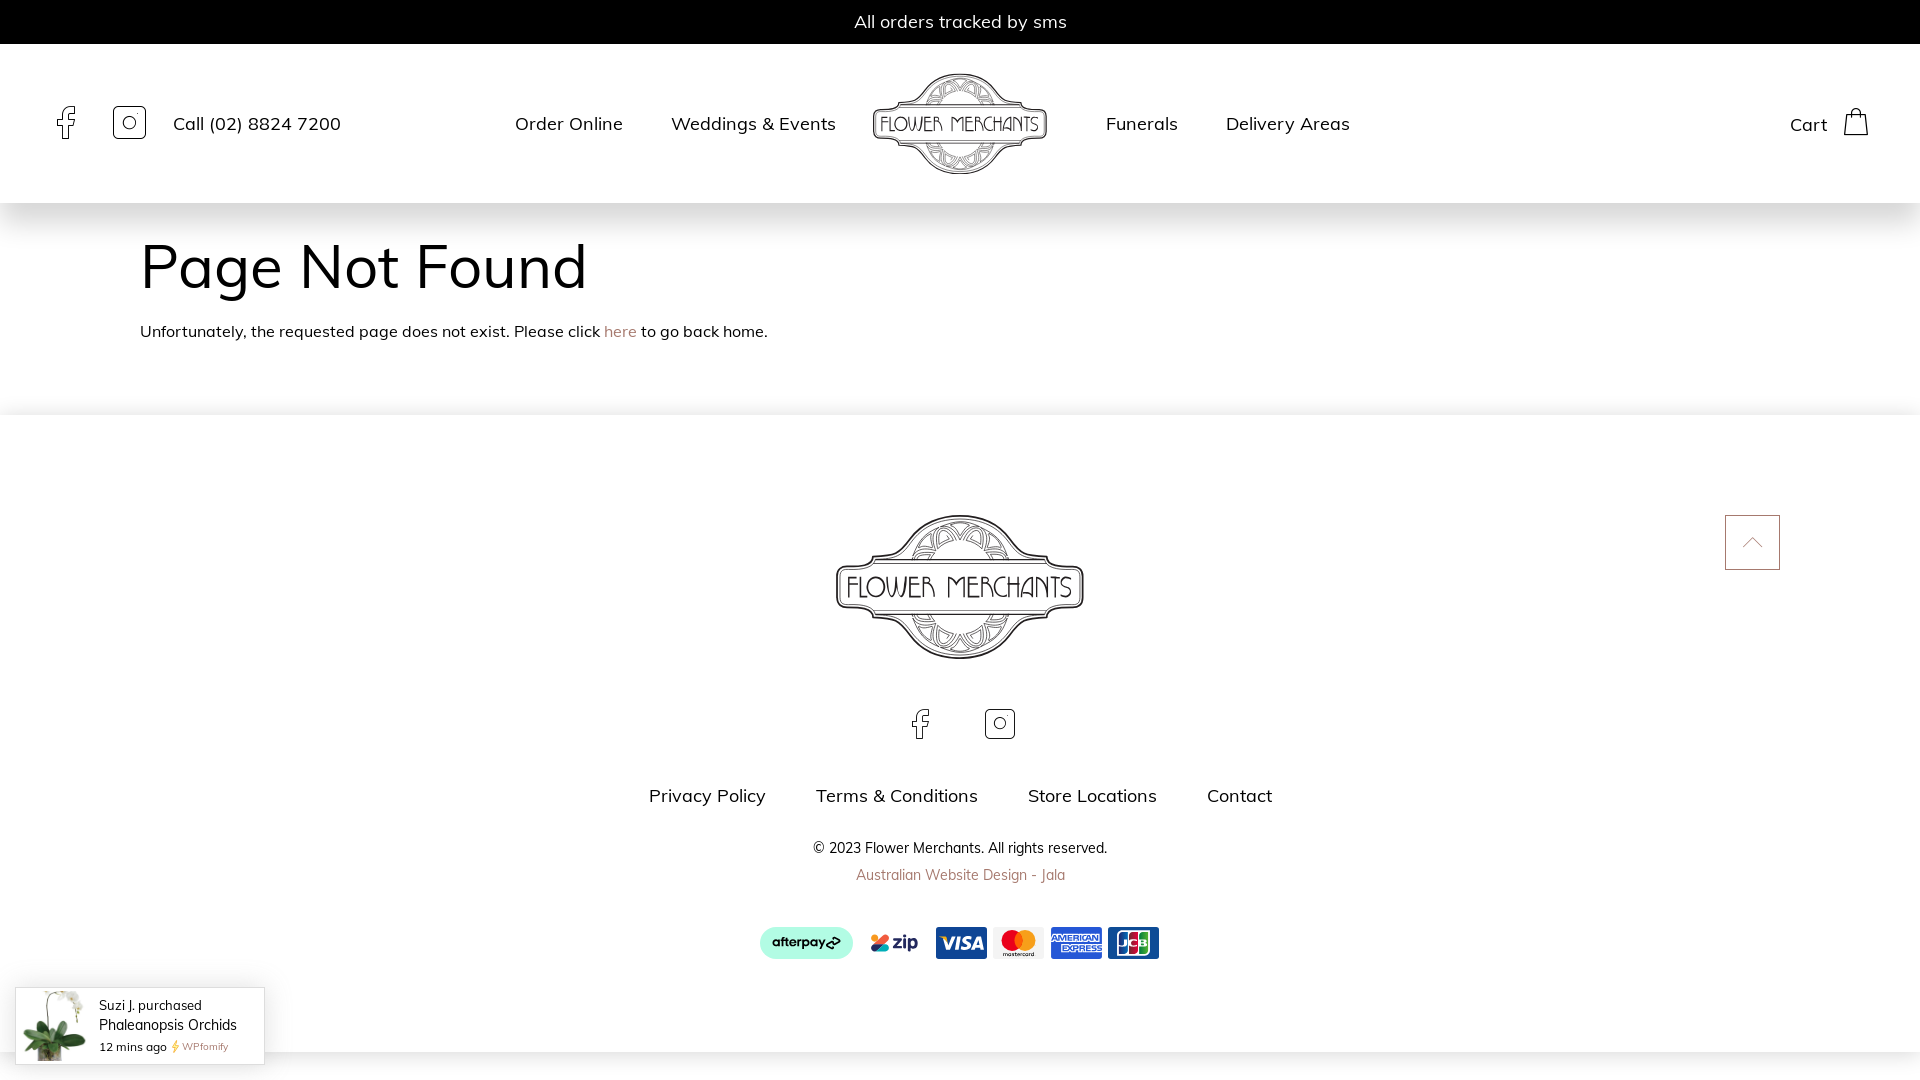  I want to click on Privacy Policy, so click(706, 796).